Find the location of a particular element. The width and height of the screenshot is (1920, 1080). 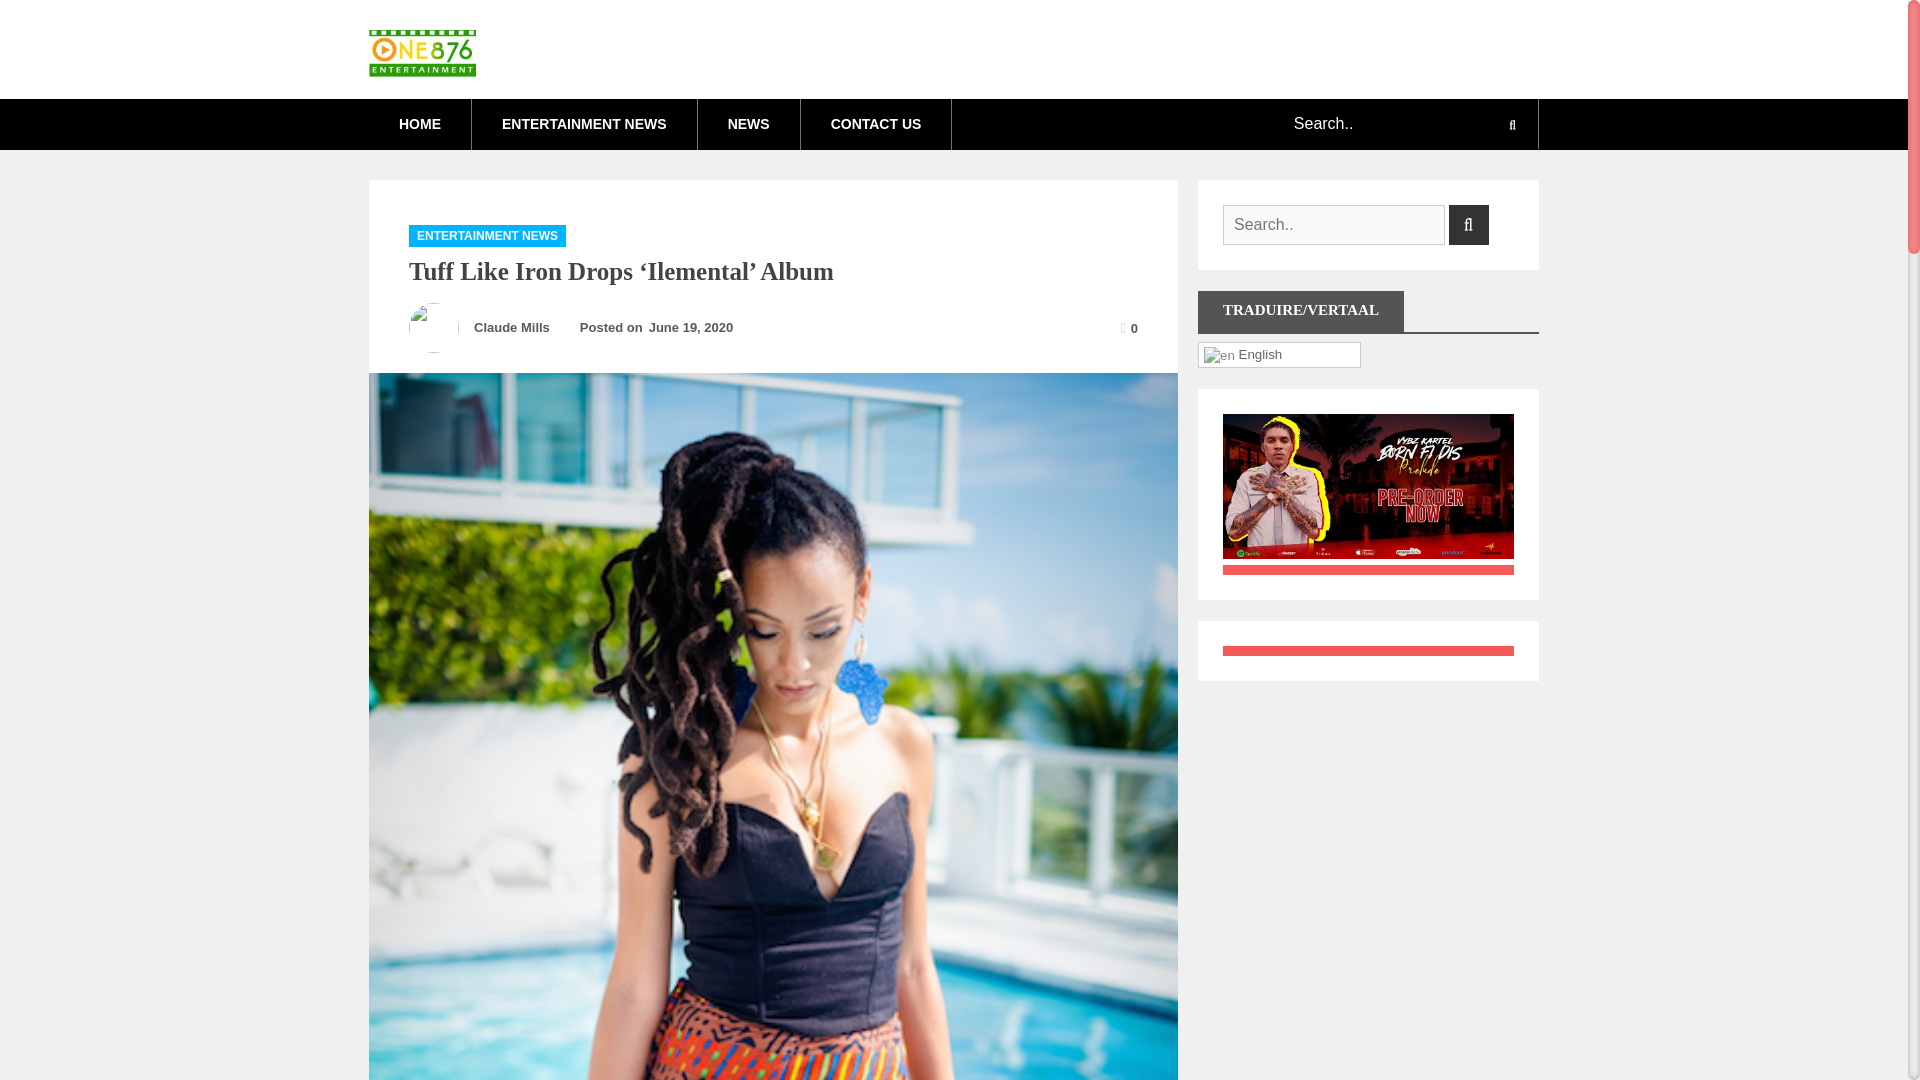

NEWS is located at coordinates (749, 124).